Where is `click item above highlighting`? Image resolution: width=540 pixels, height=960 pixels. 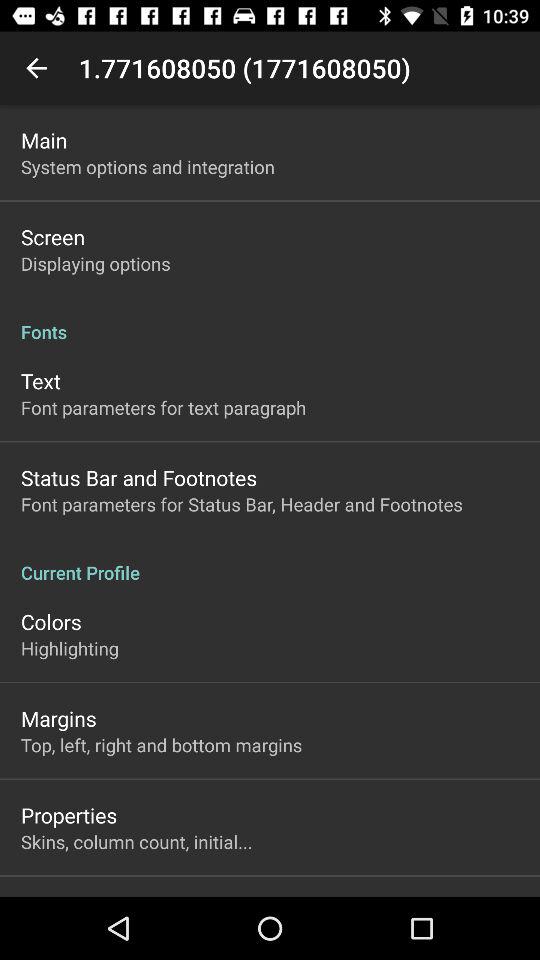
click item above highlighting is located at coordinates (51, 622).